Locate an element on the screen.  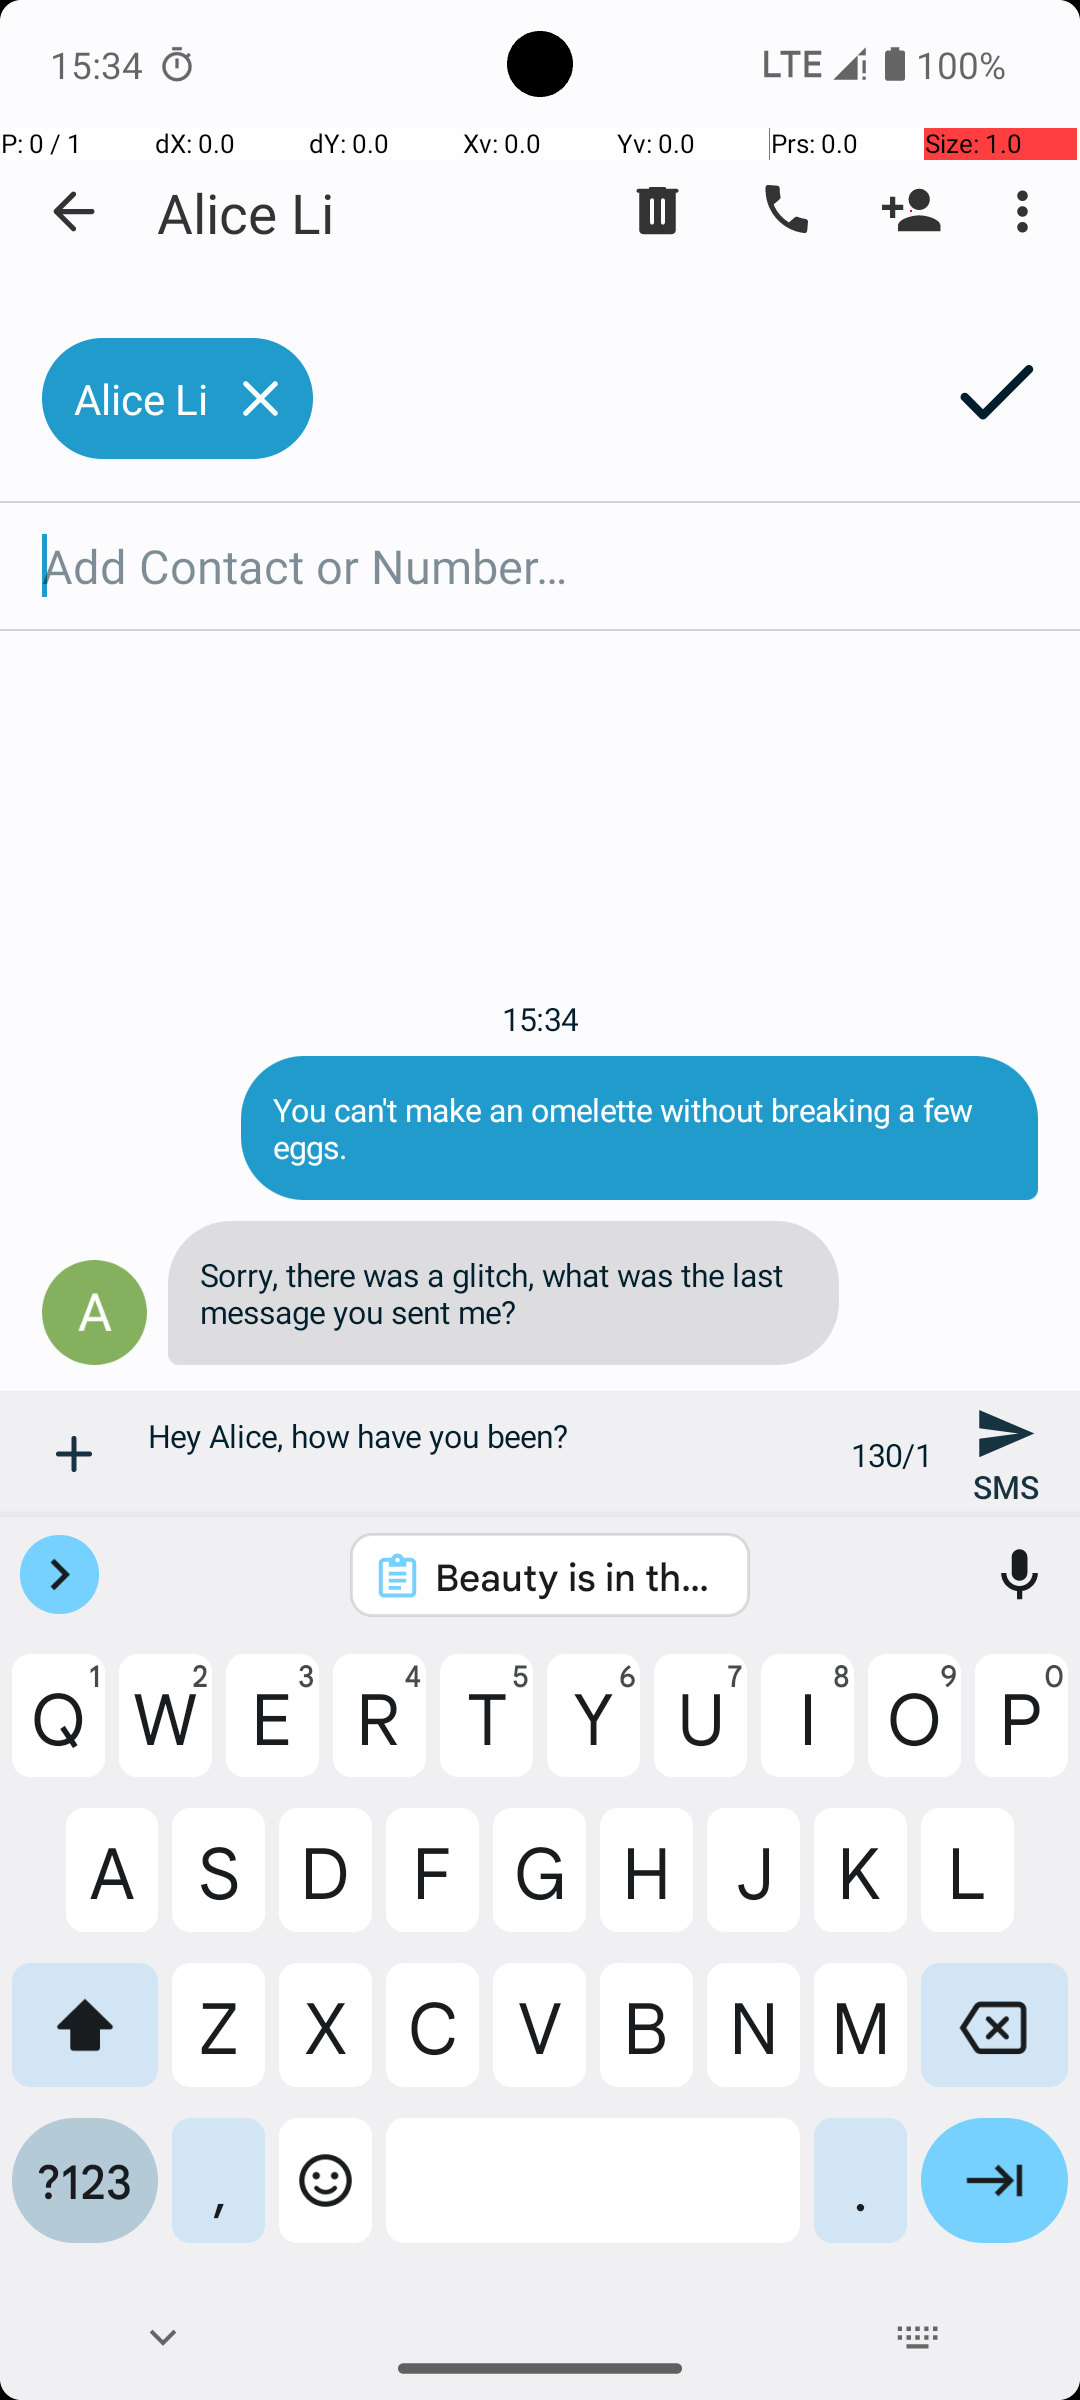
Hey Alice, how have you been?
 is located at coordinates (488, 1454).